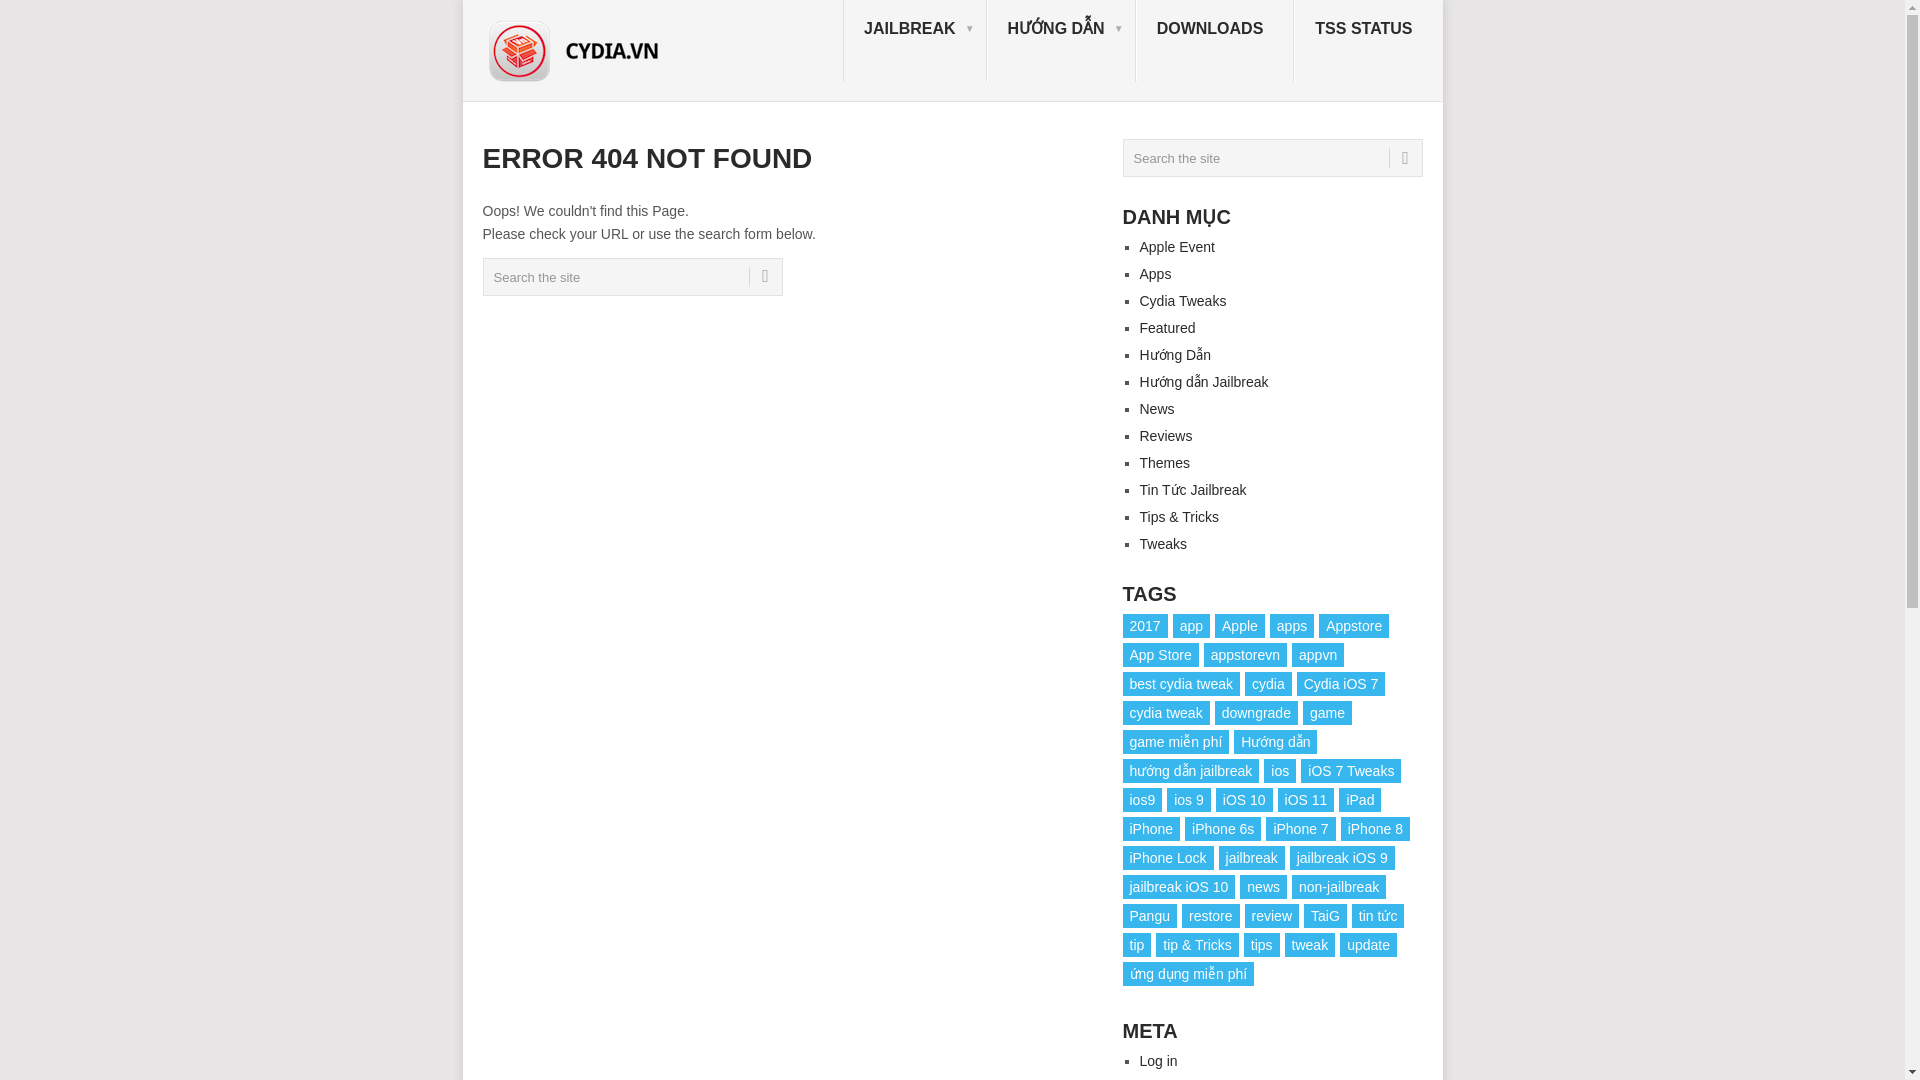 Image resolution: width=1920 pixels, height=1080 pixels. I want to click on 2017, so click(1144, 626).